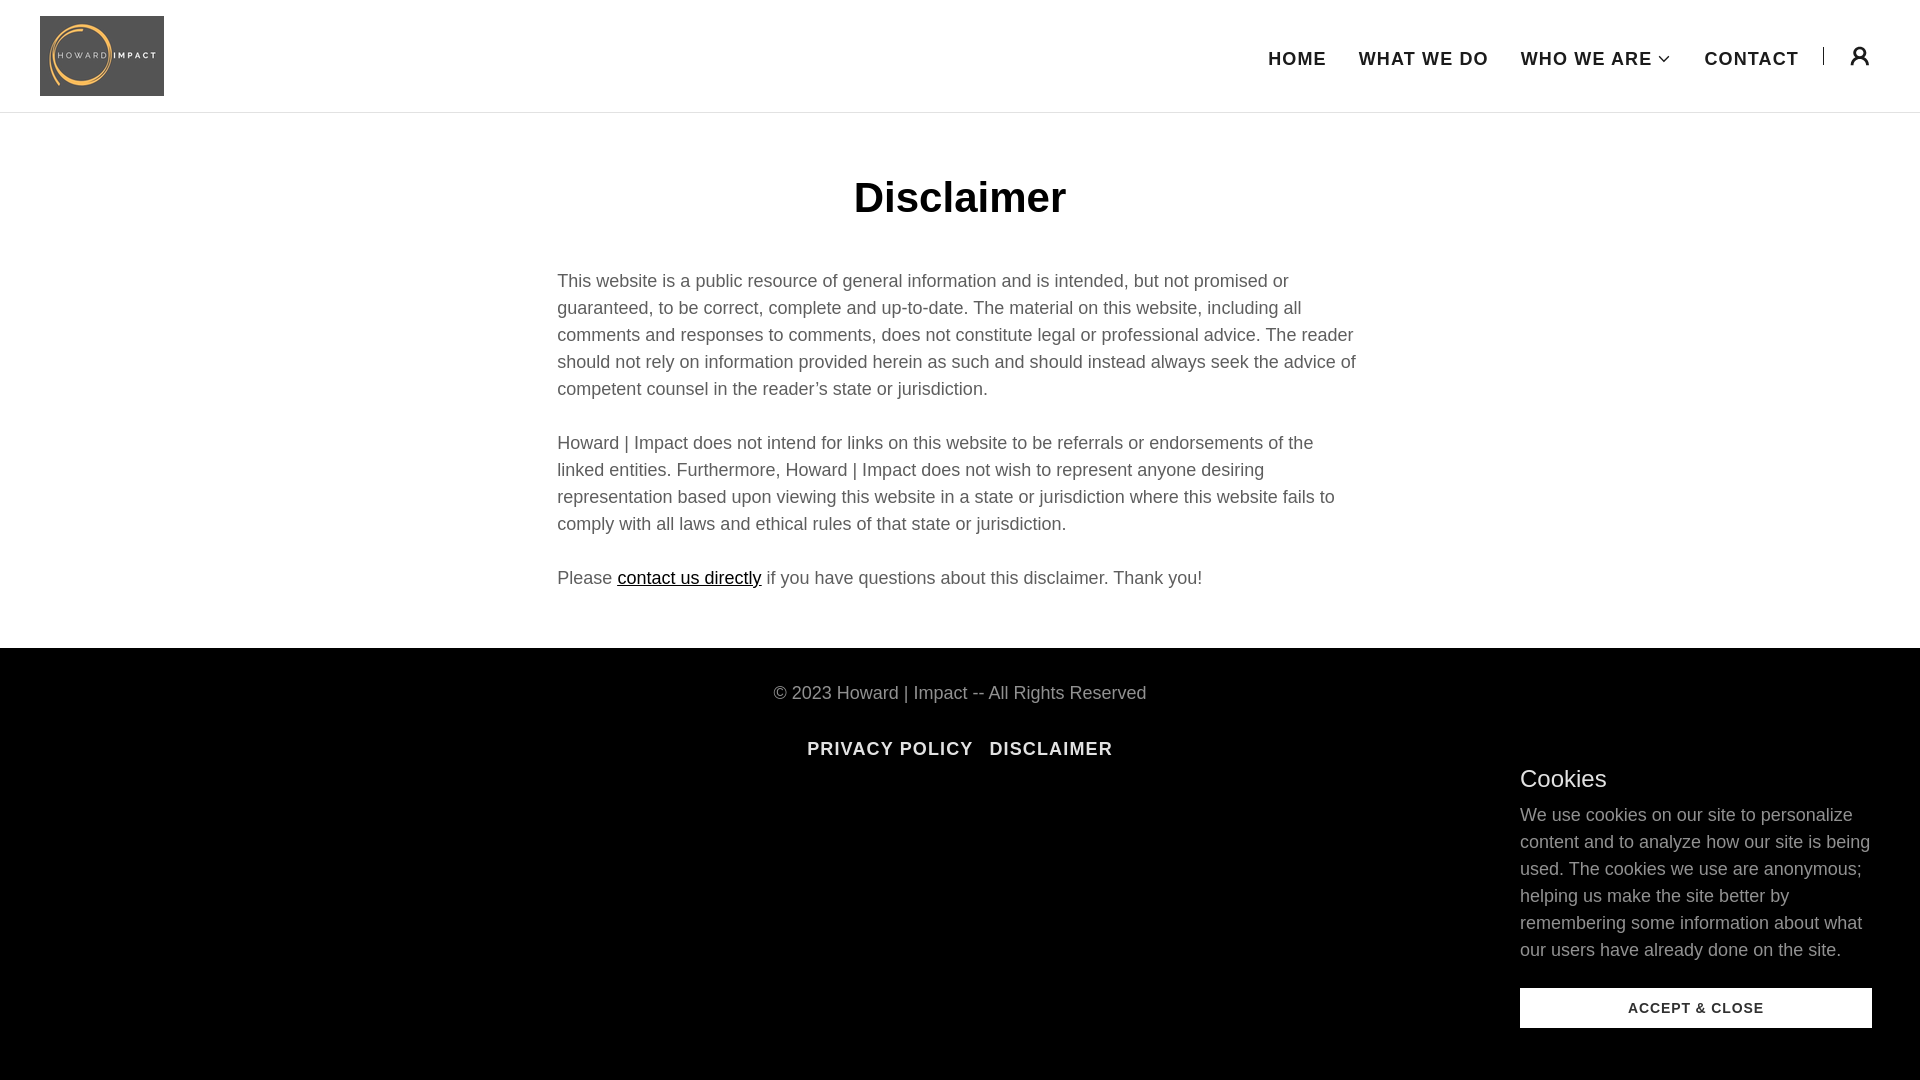 The height and width of the screenshot is (1080, 1920). I want to click on contact us directly, so click(688, 578).